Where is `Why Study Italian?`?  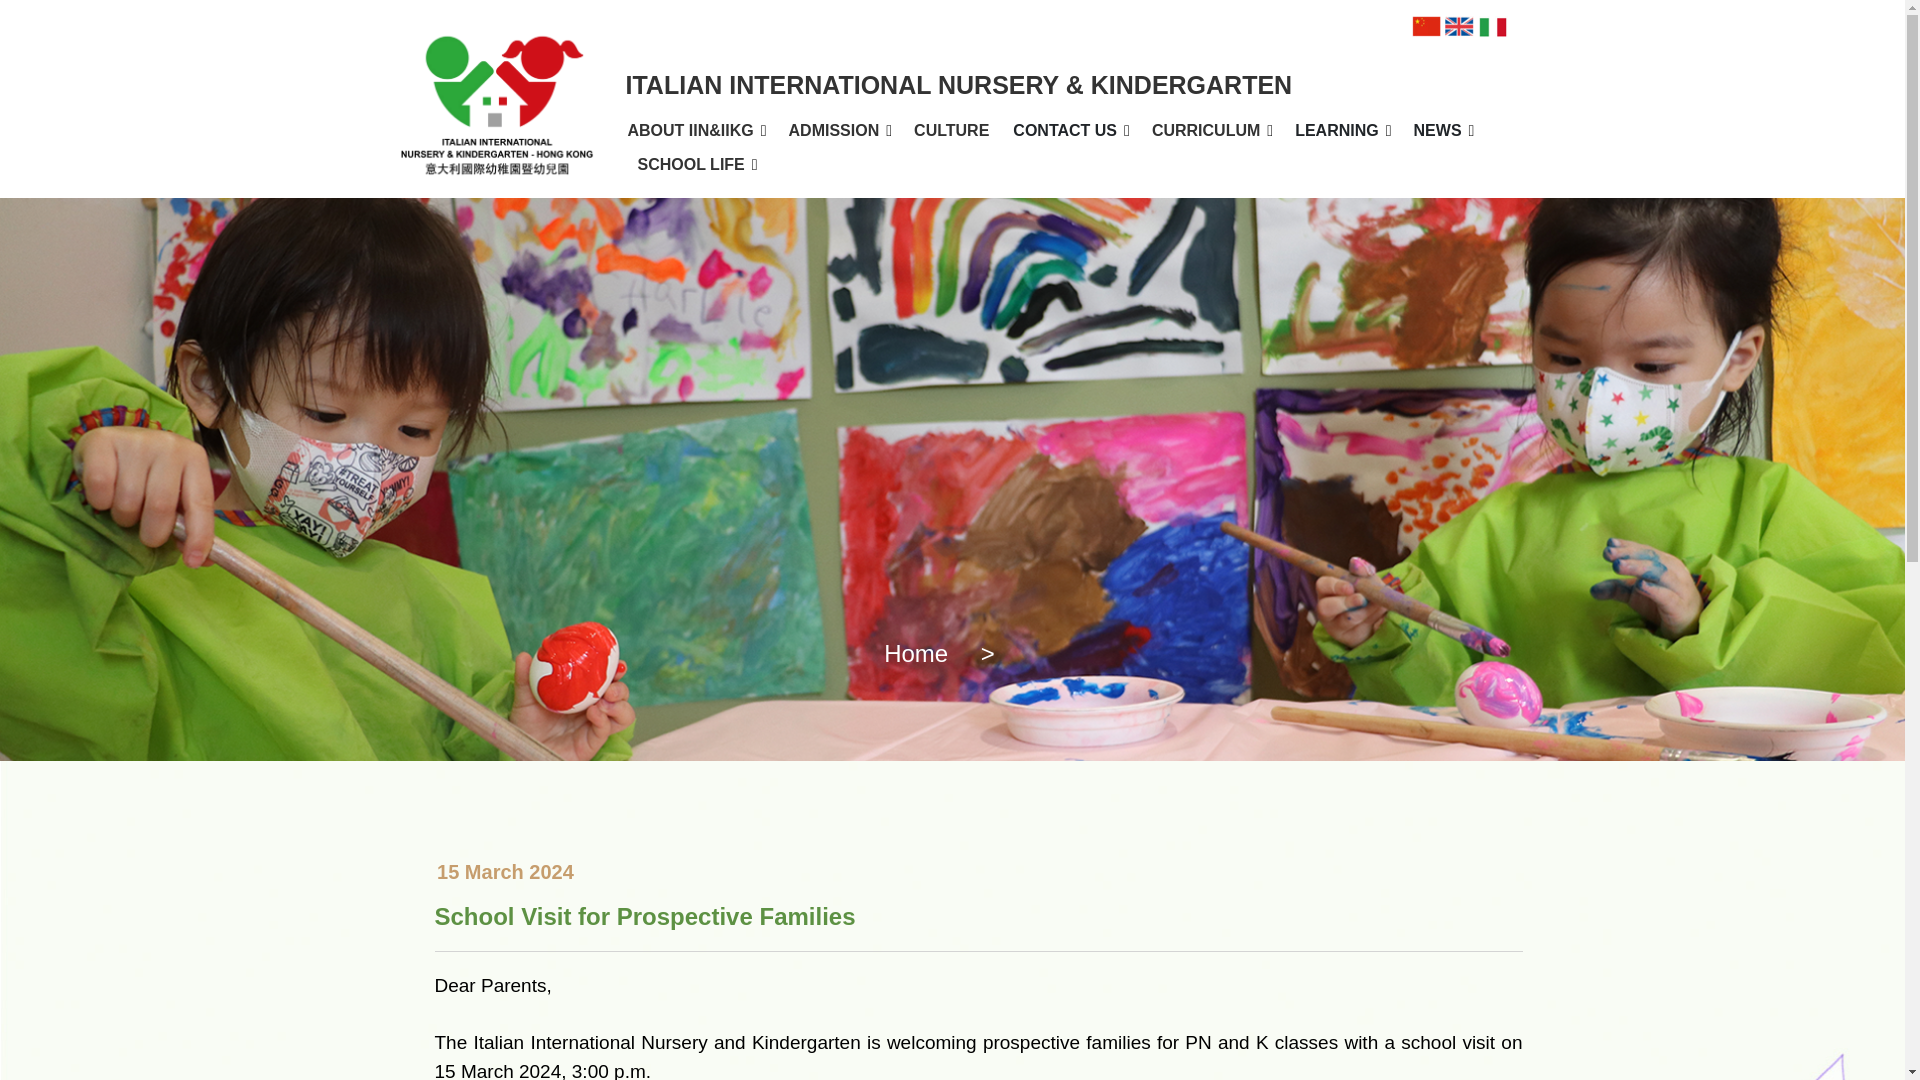
Why Study Italian? is located at coordinates (1237, 164).